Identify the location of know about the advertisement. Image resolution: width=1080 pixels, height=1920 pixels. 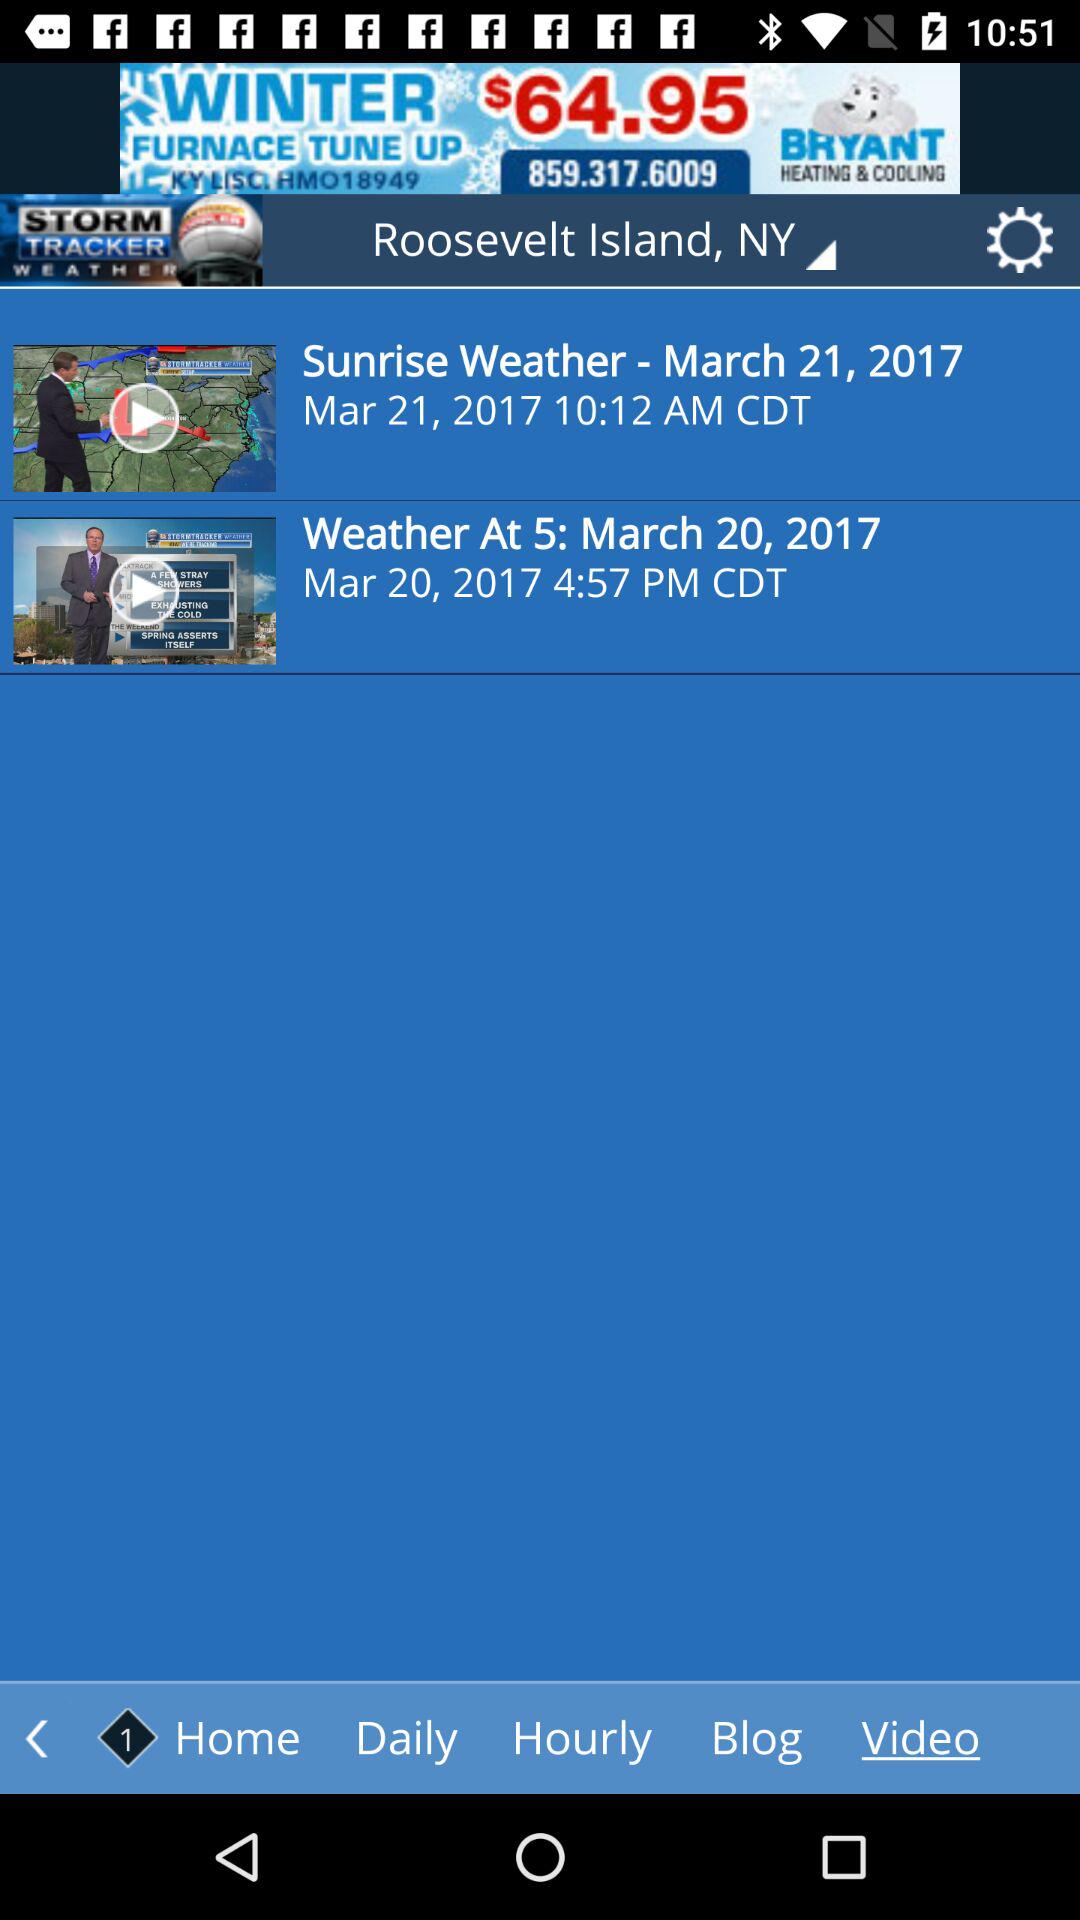
(540, 128).